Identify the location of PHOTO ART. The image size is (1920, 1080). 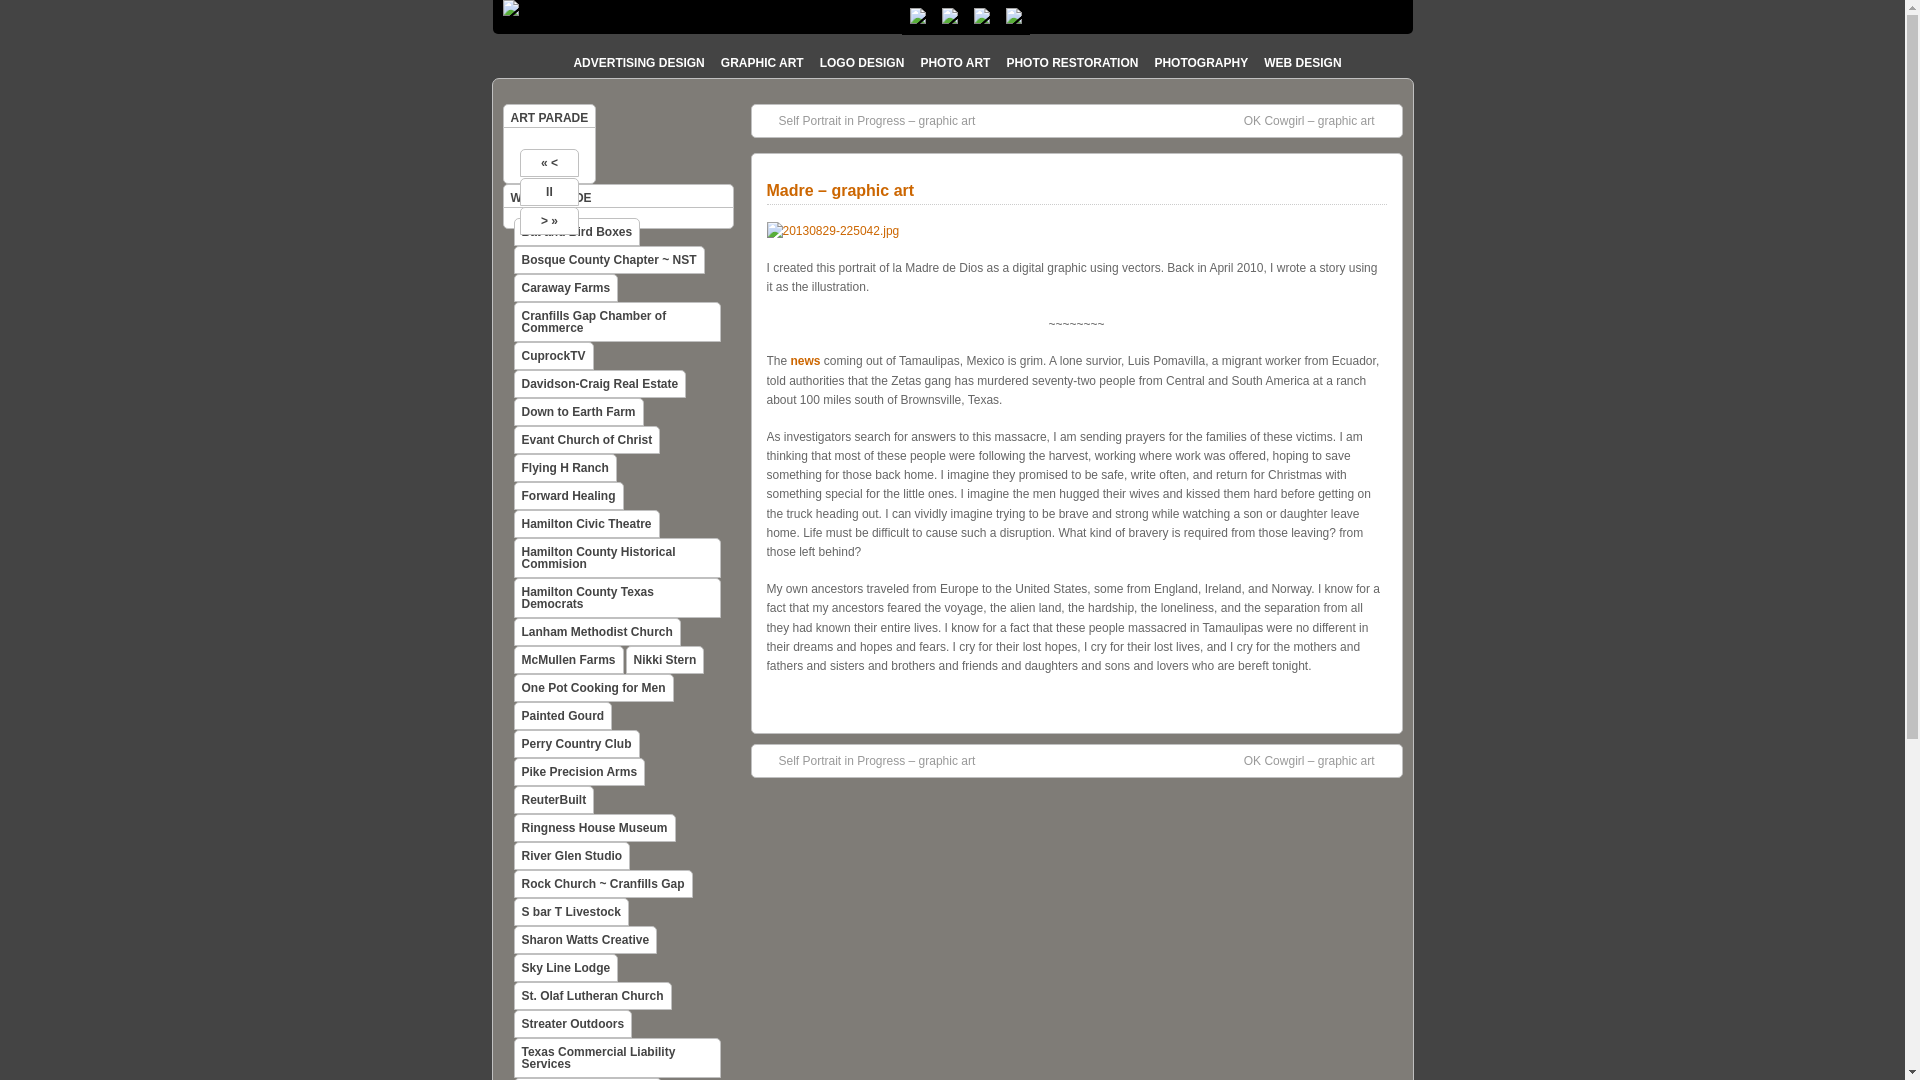
(955, 61).